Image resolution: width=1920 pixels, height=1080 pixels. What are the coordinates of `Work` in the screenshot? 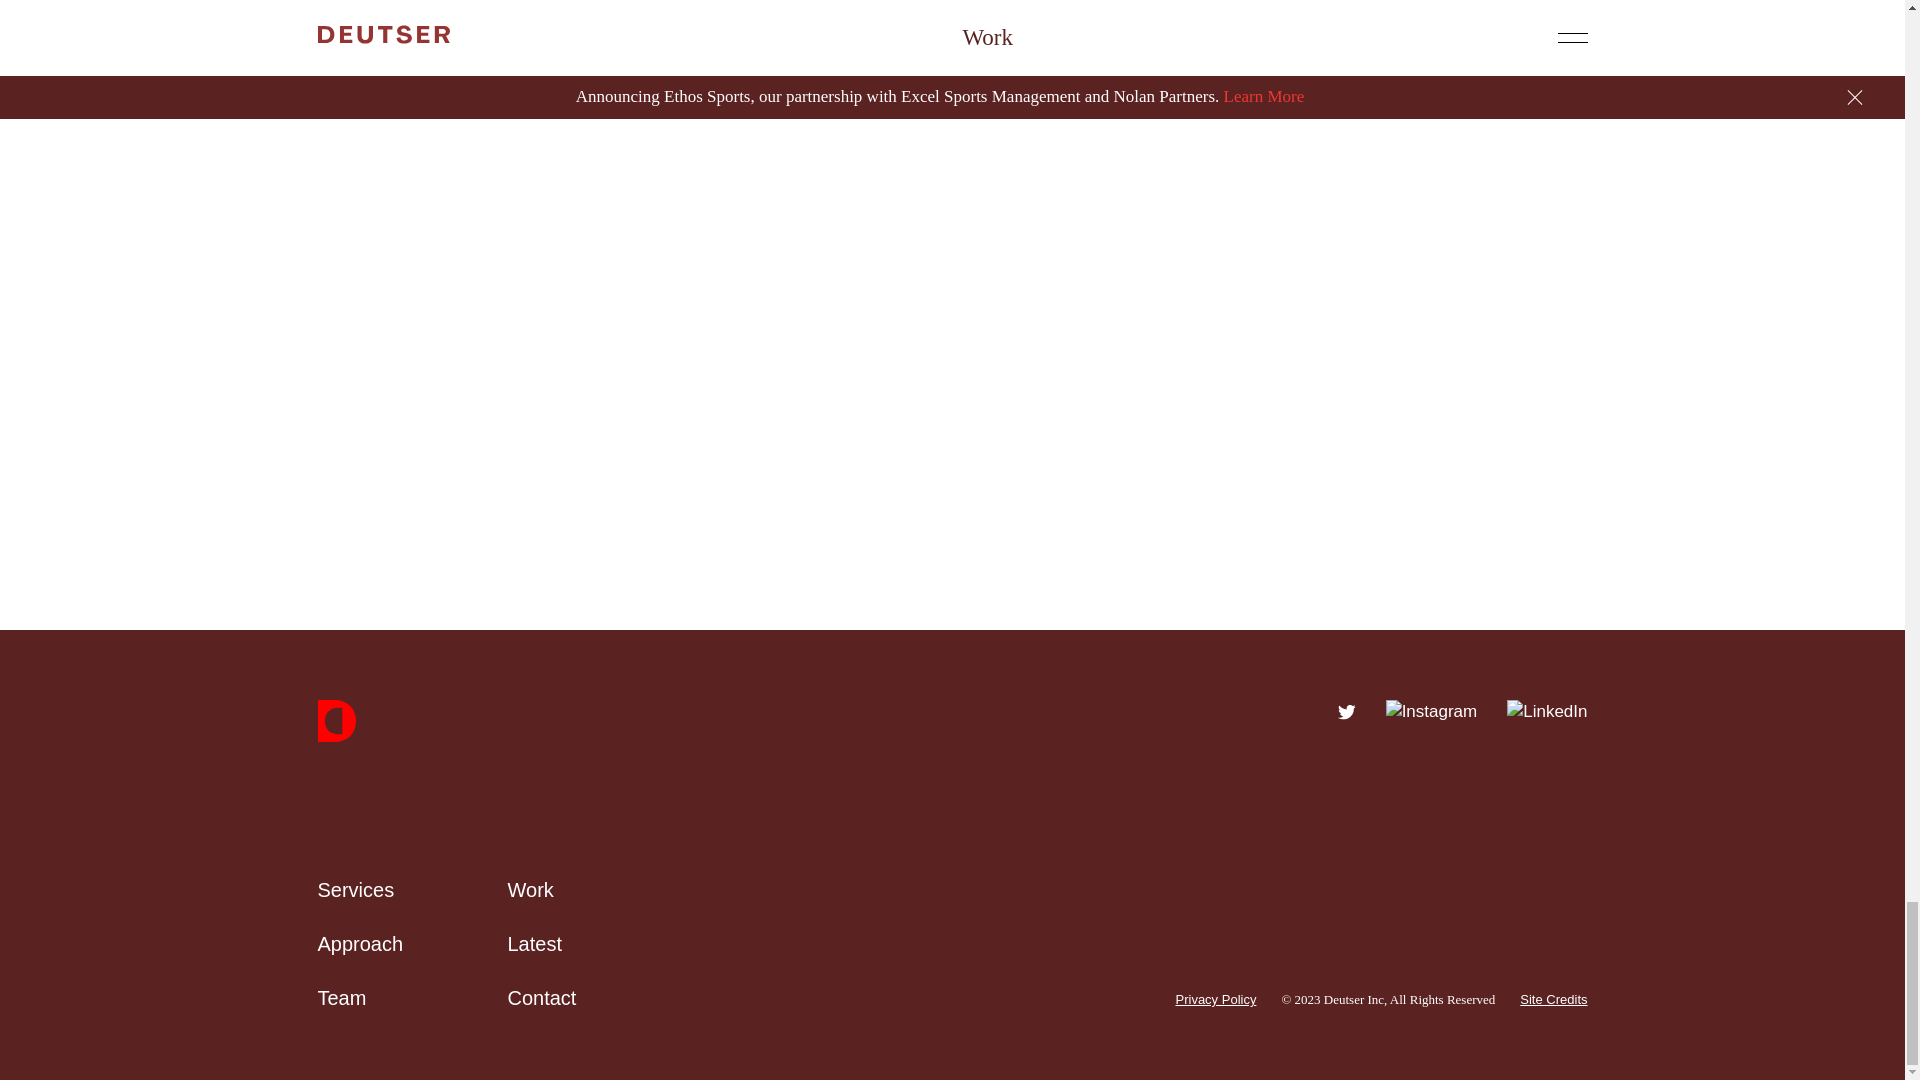 It's located at (531, 890).